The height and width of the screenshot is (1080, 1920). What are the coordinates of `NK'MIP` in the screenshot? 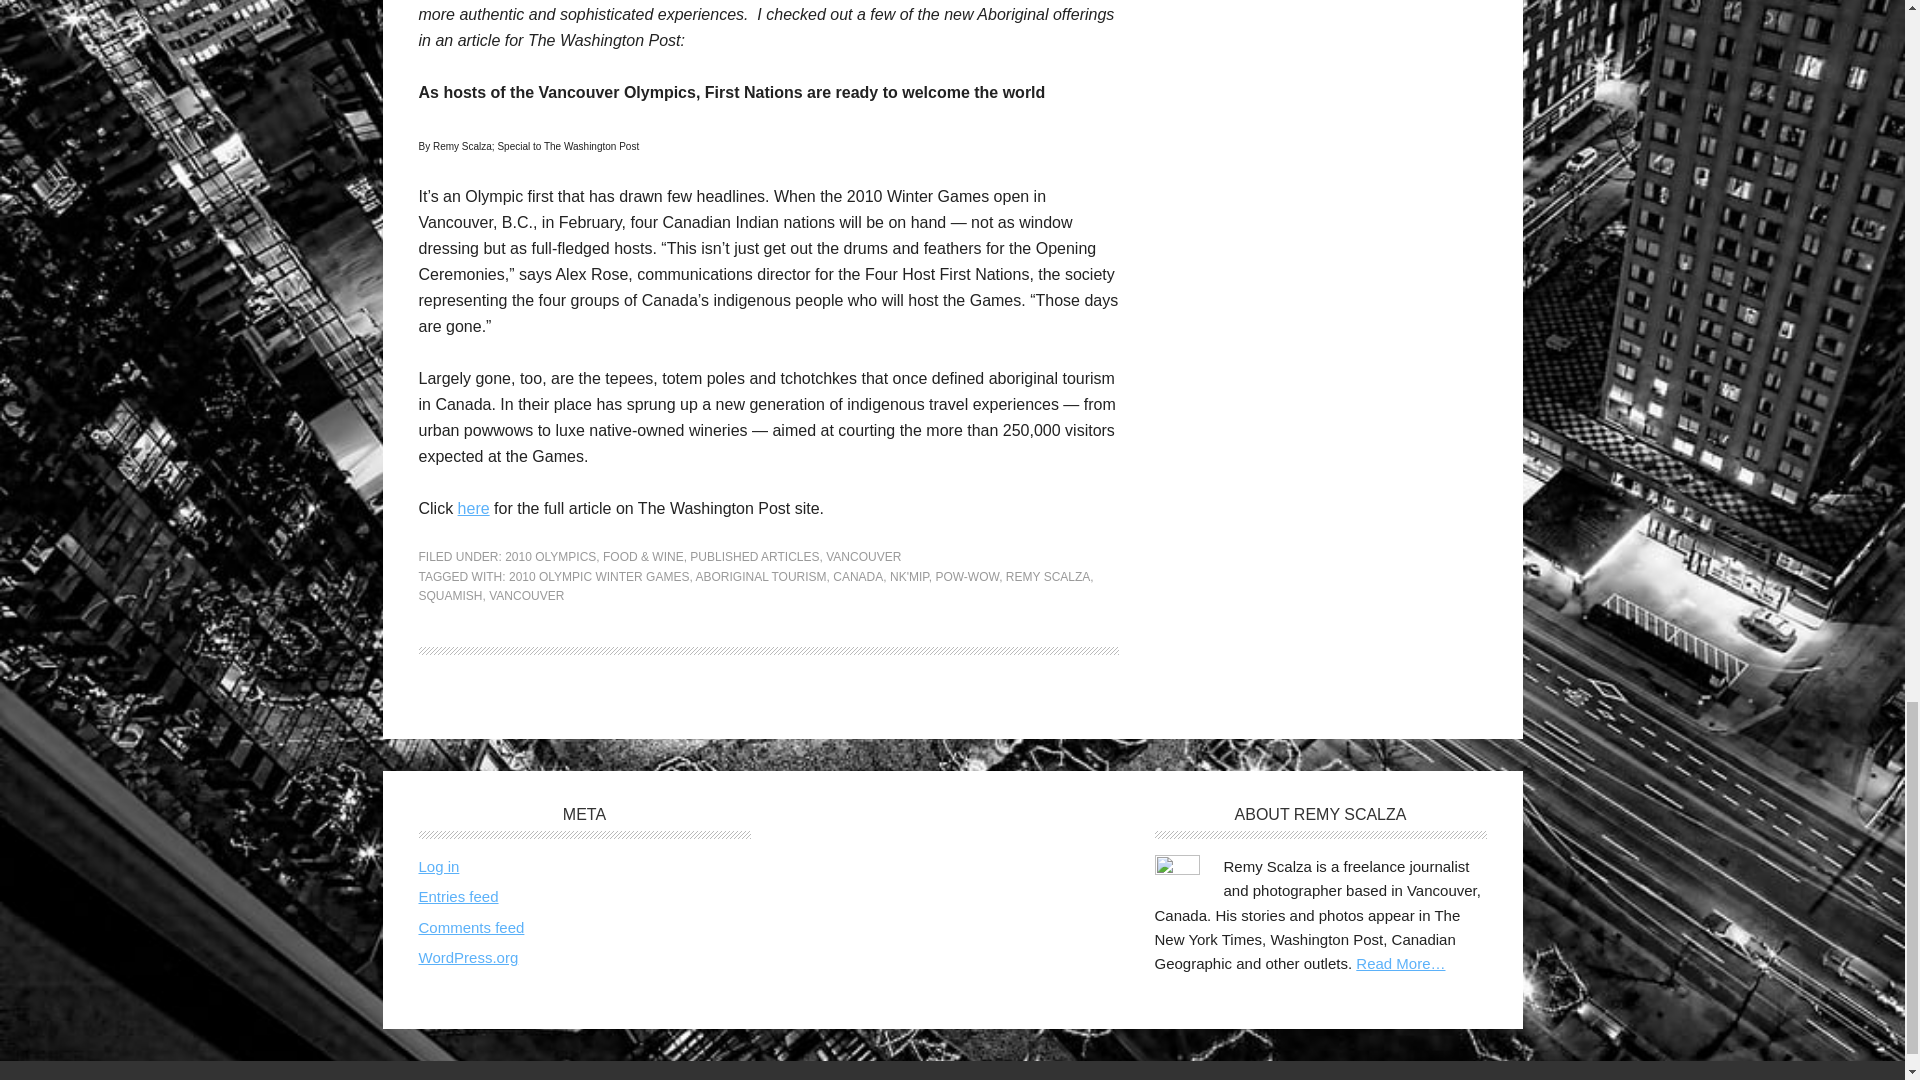 It's located at (910, 577).